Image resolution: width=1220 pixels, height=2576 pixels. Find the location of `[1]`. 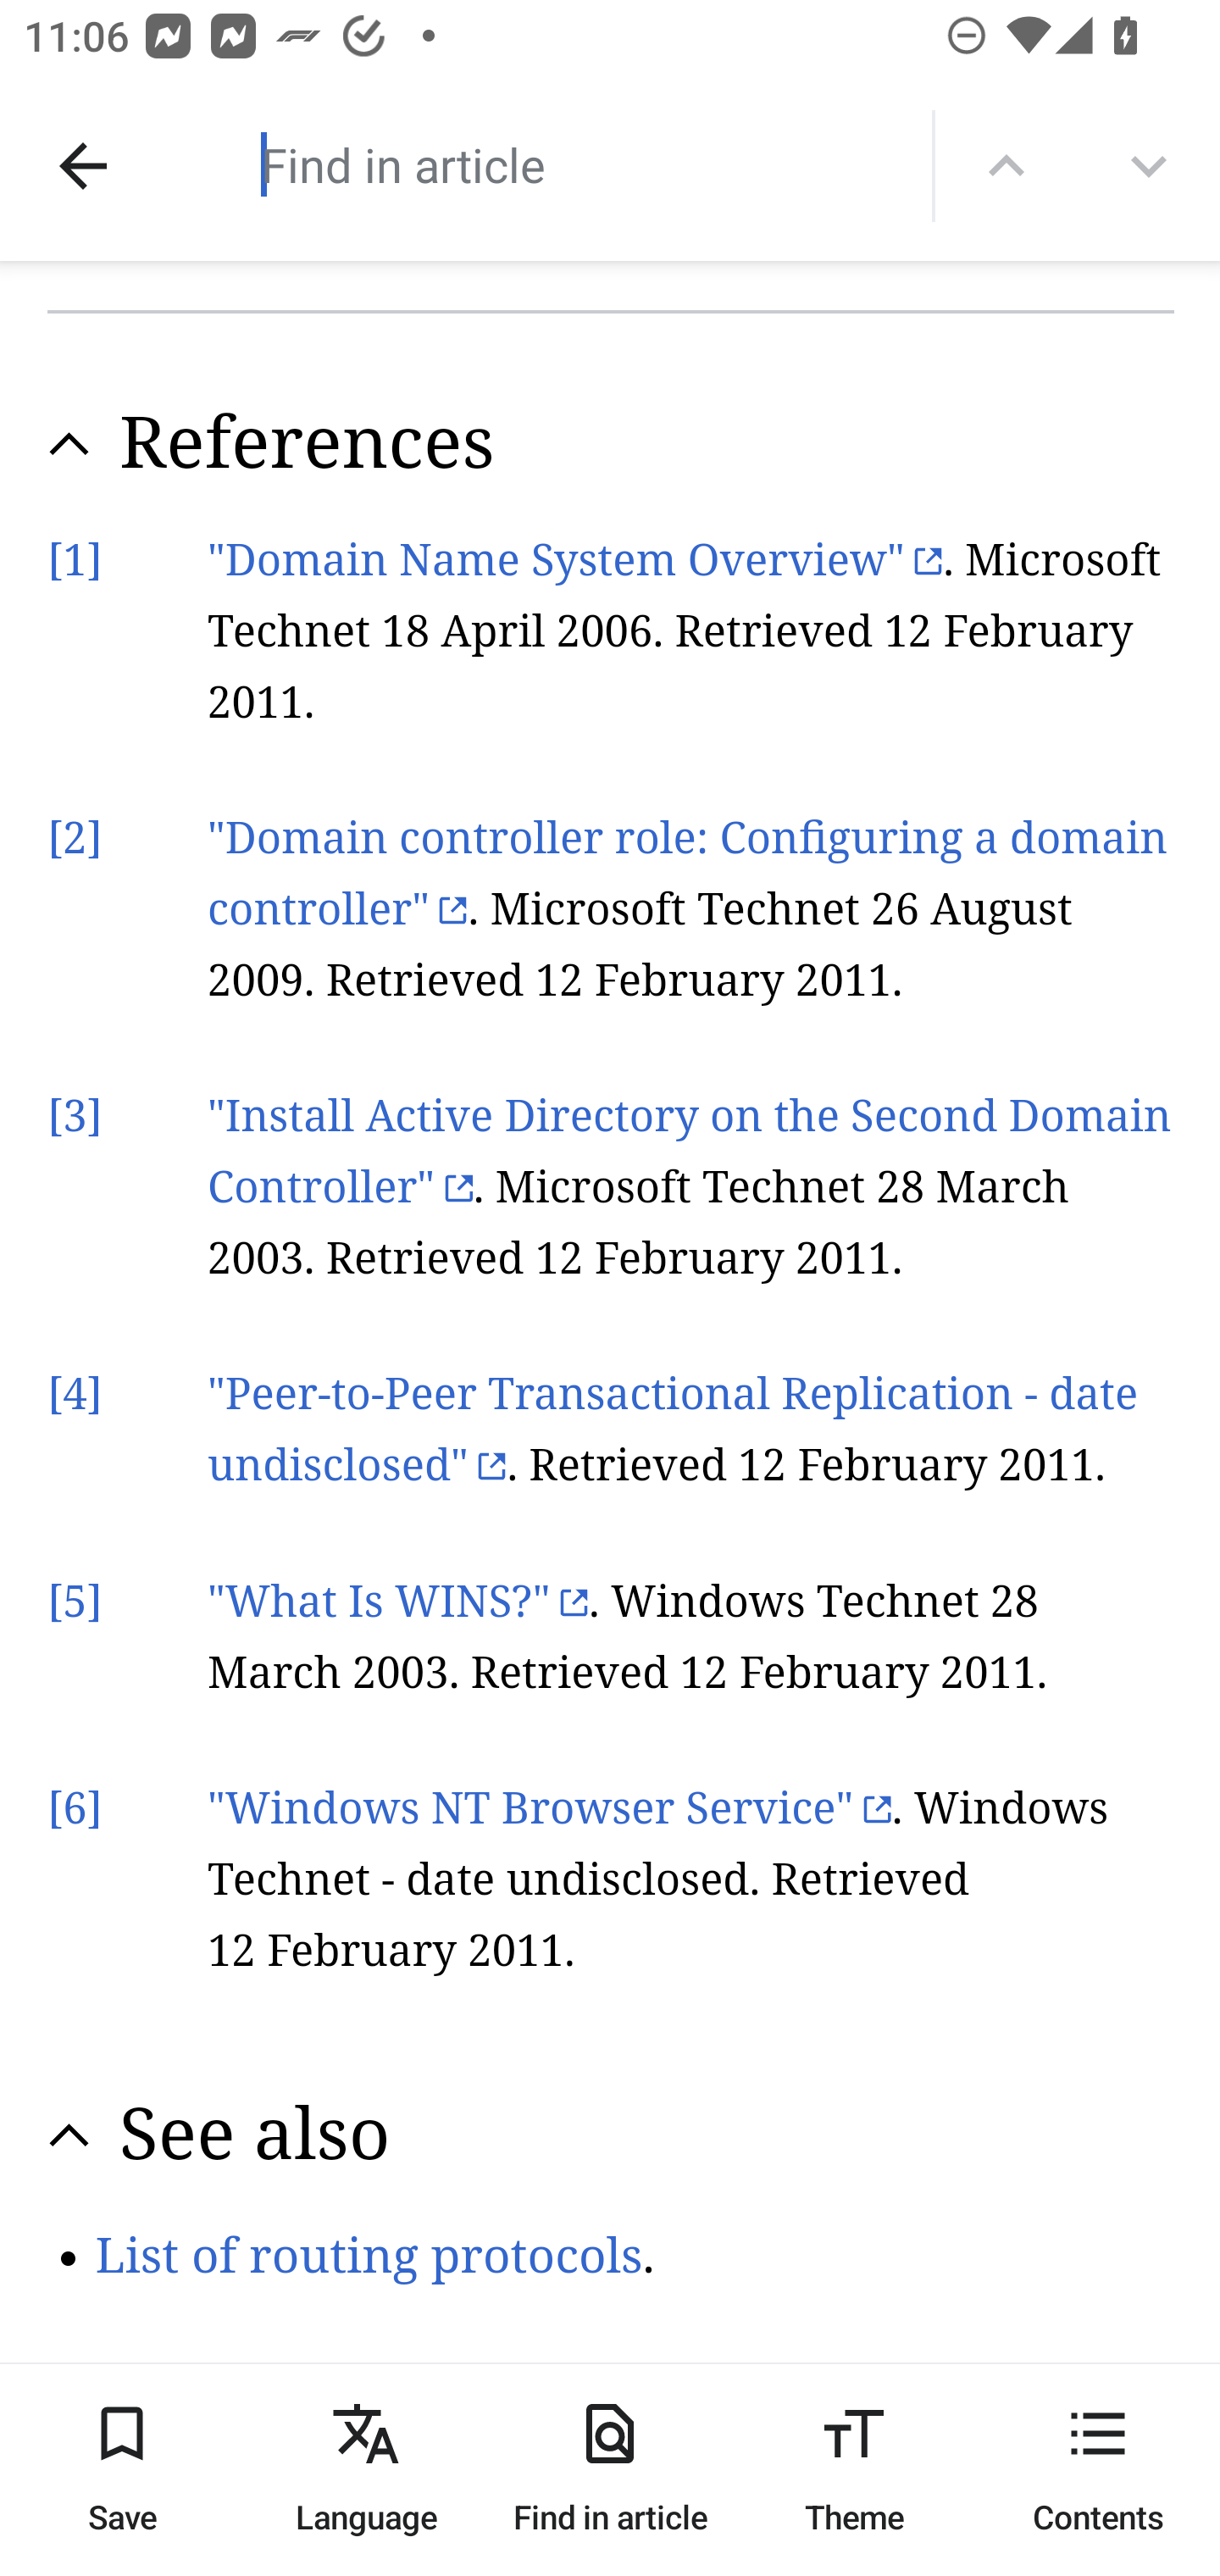

[1] is located at coordinates (75, 561).